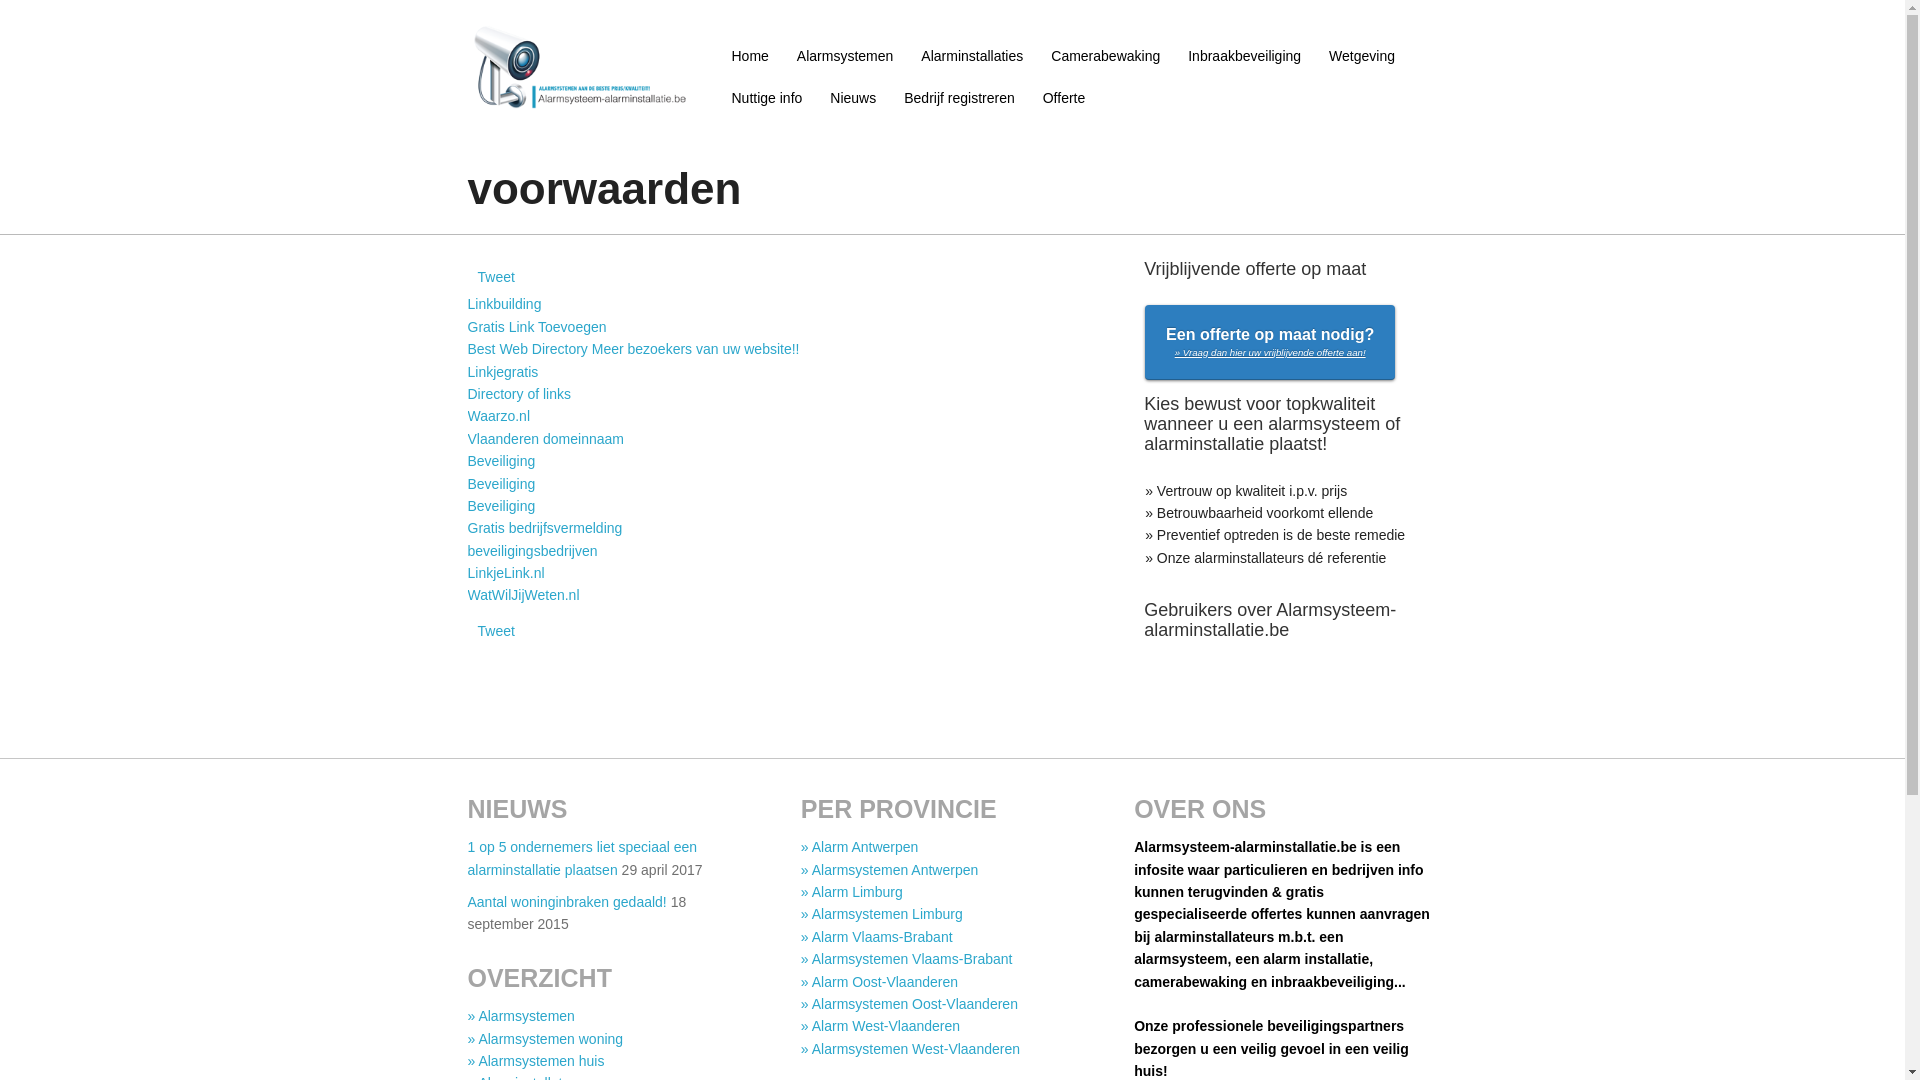 The width and height of the screenshot is (1920, 1080). I want to click on Camerabewaking, so click(1106, 56).